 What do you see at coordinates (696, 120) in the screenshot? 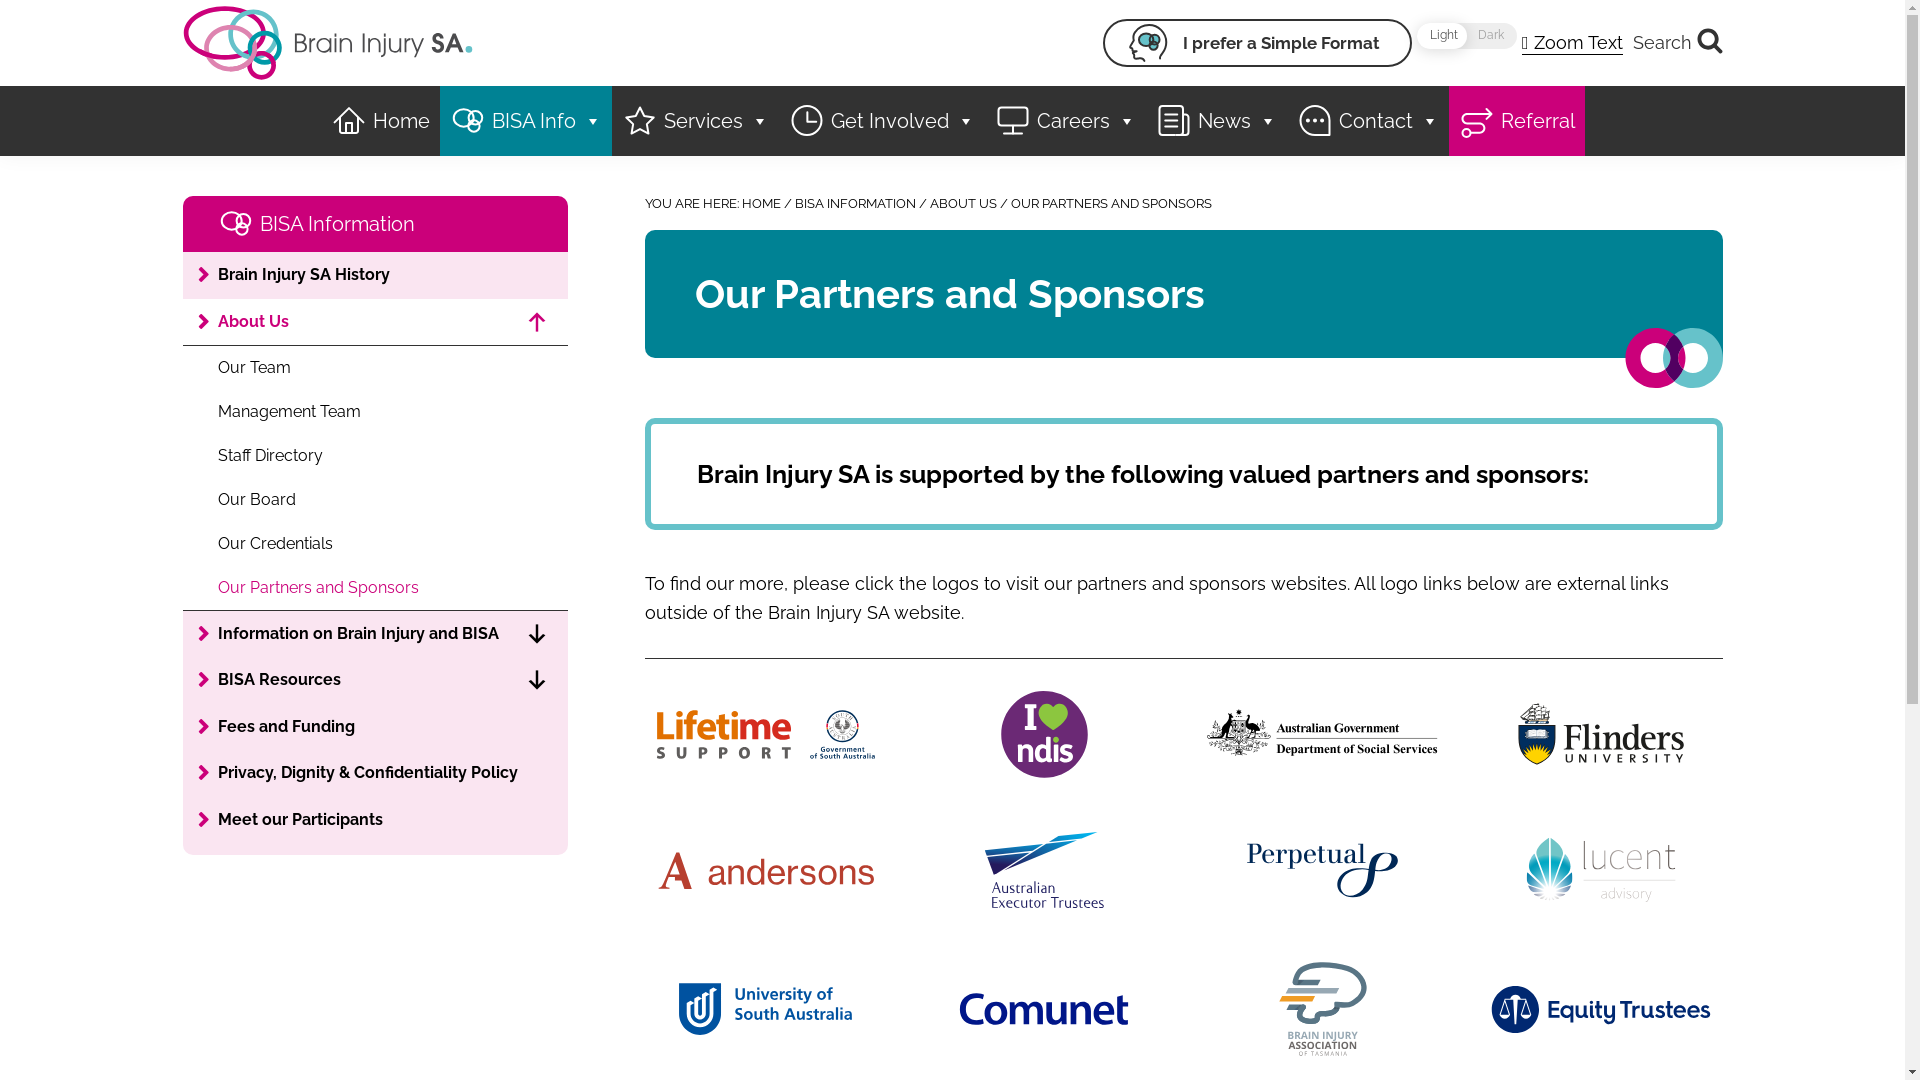
I see `Services` at bounding box center [696, 120].